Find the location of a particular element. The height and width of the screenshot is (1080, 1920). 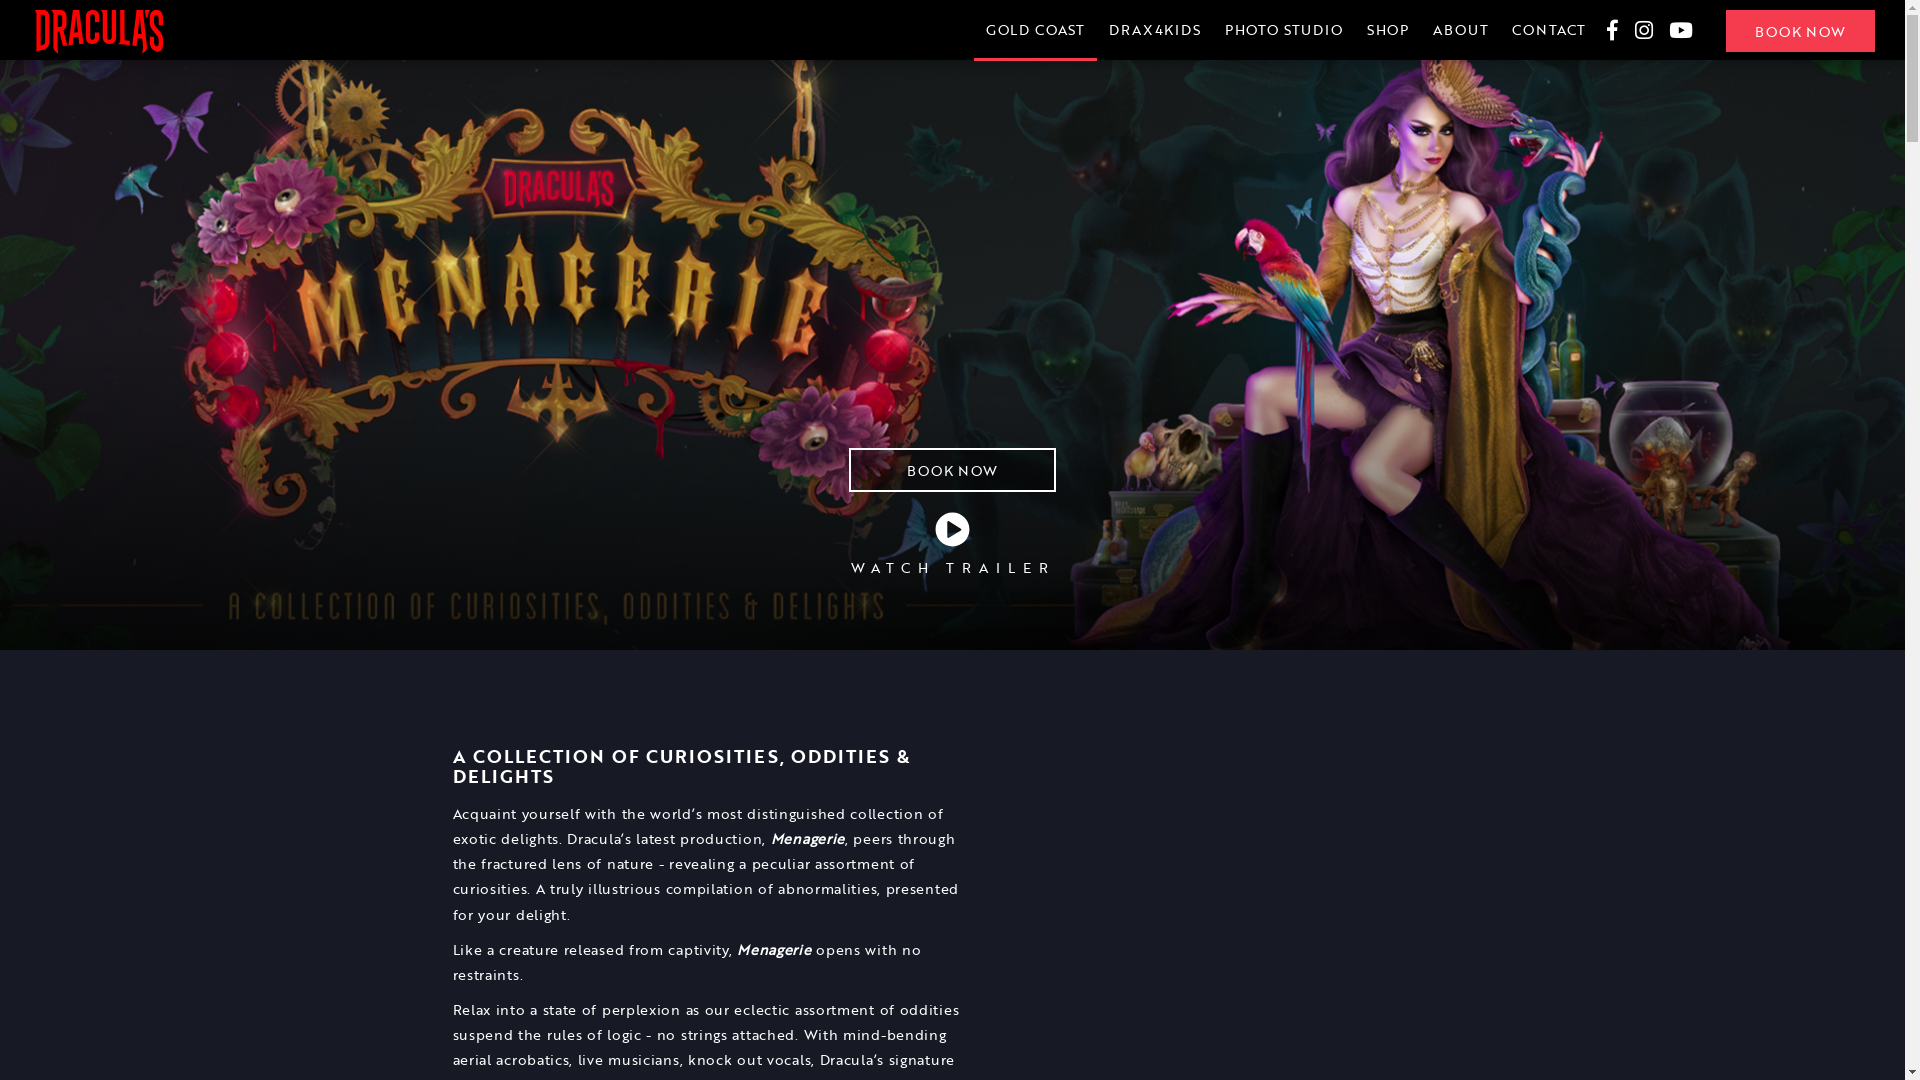

Draculas is located at coordinates (99, 32).